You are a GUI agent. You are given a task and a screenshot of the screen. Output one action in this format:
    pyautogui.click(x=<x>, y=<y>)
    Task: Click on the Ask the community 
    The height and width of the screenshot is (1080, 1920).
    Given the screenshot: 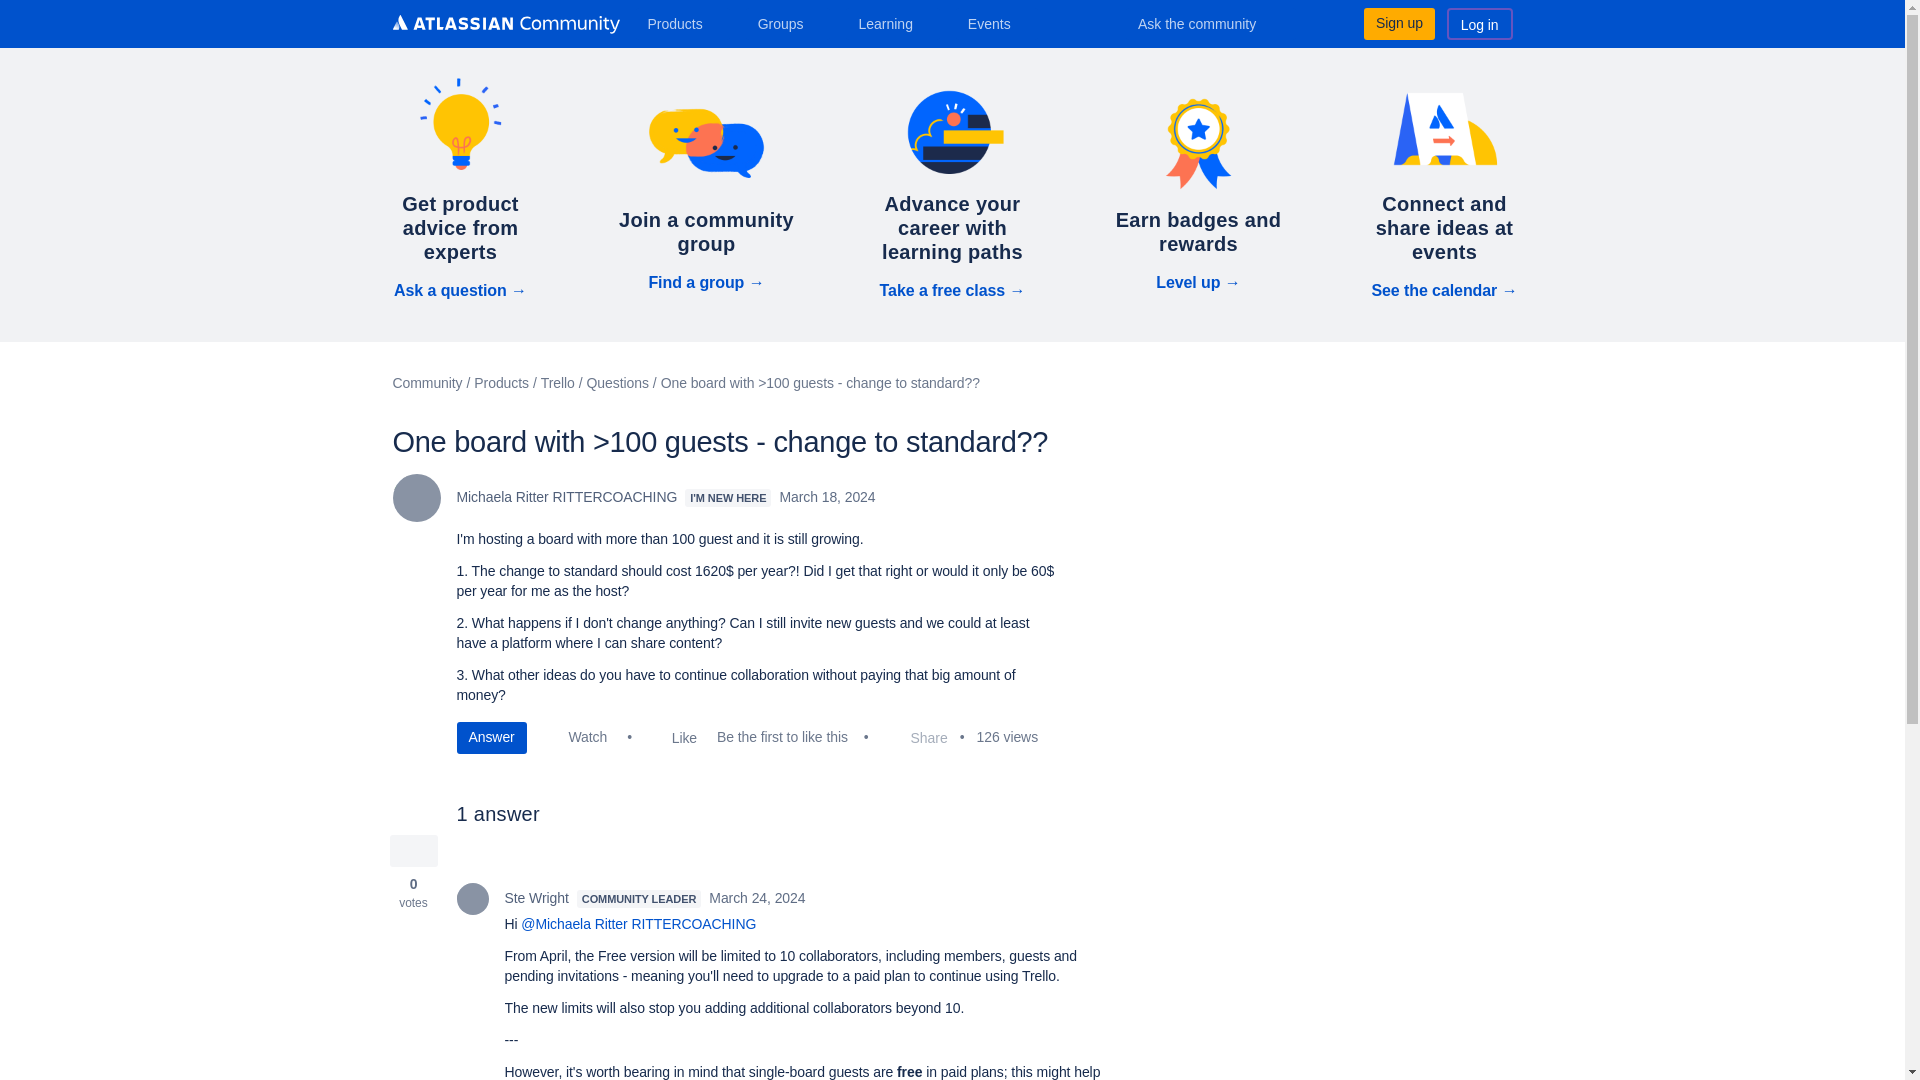 What is the action you would take?
    pyautogui.click(x=1210, y=23)
    